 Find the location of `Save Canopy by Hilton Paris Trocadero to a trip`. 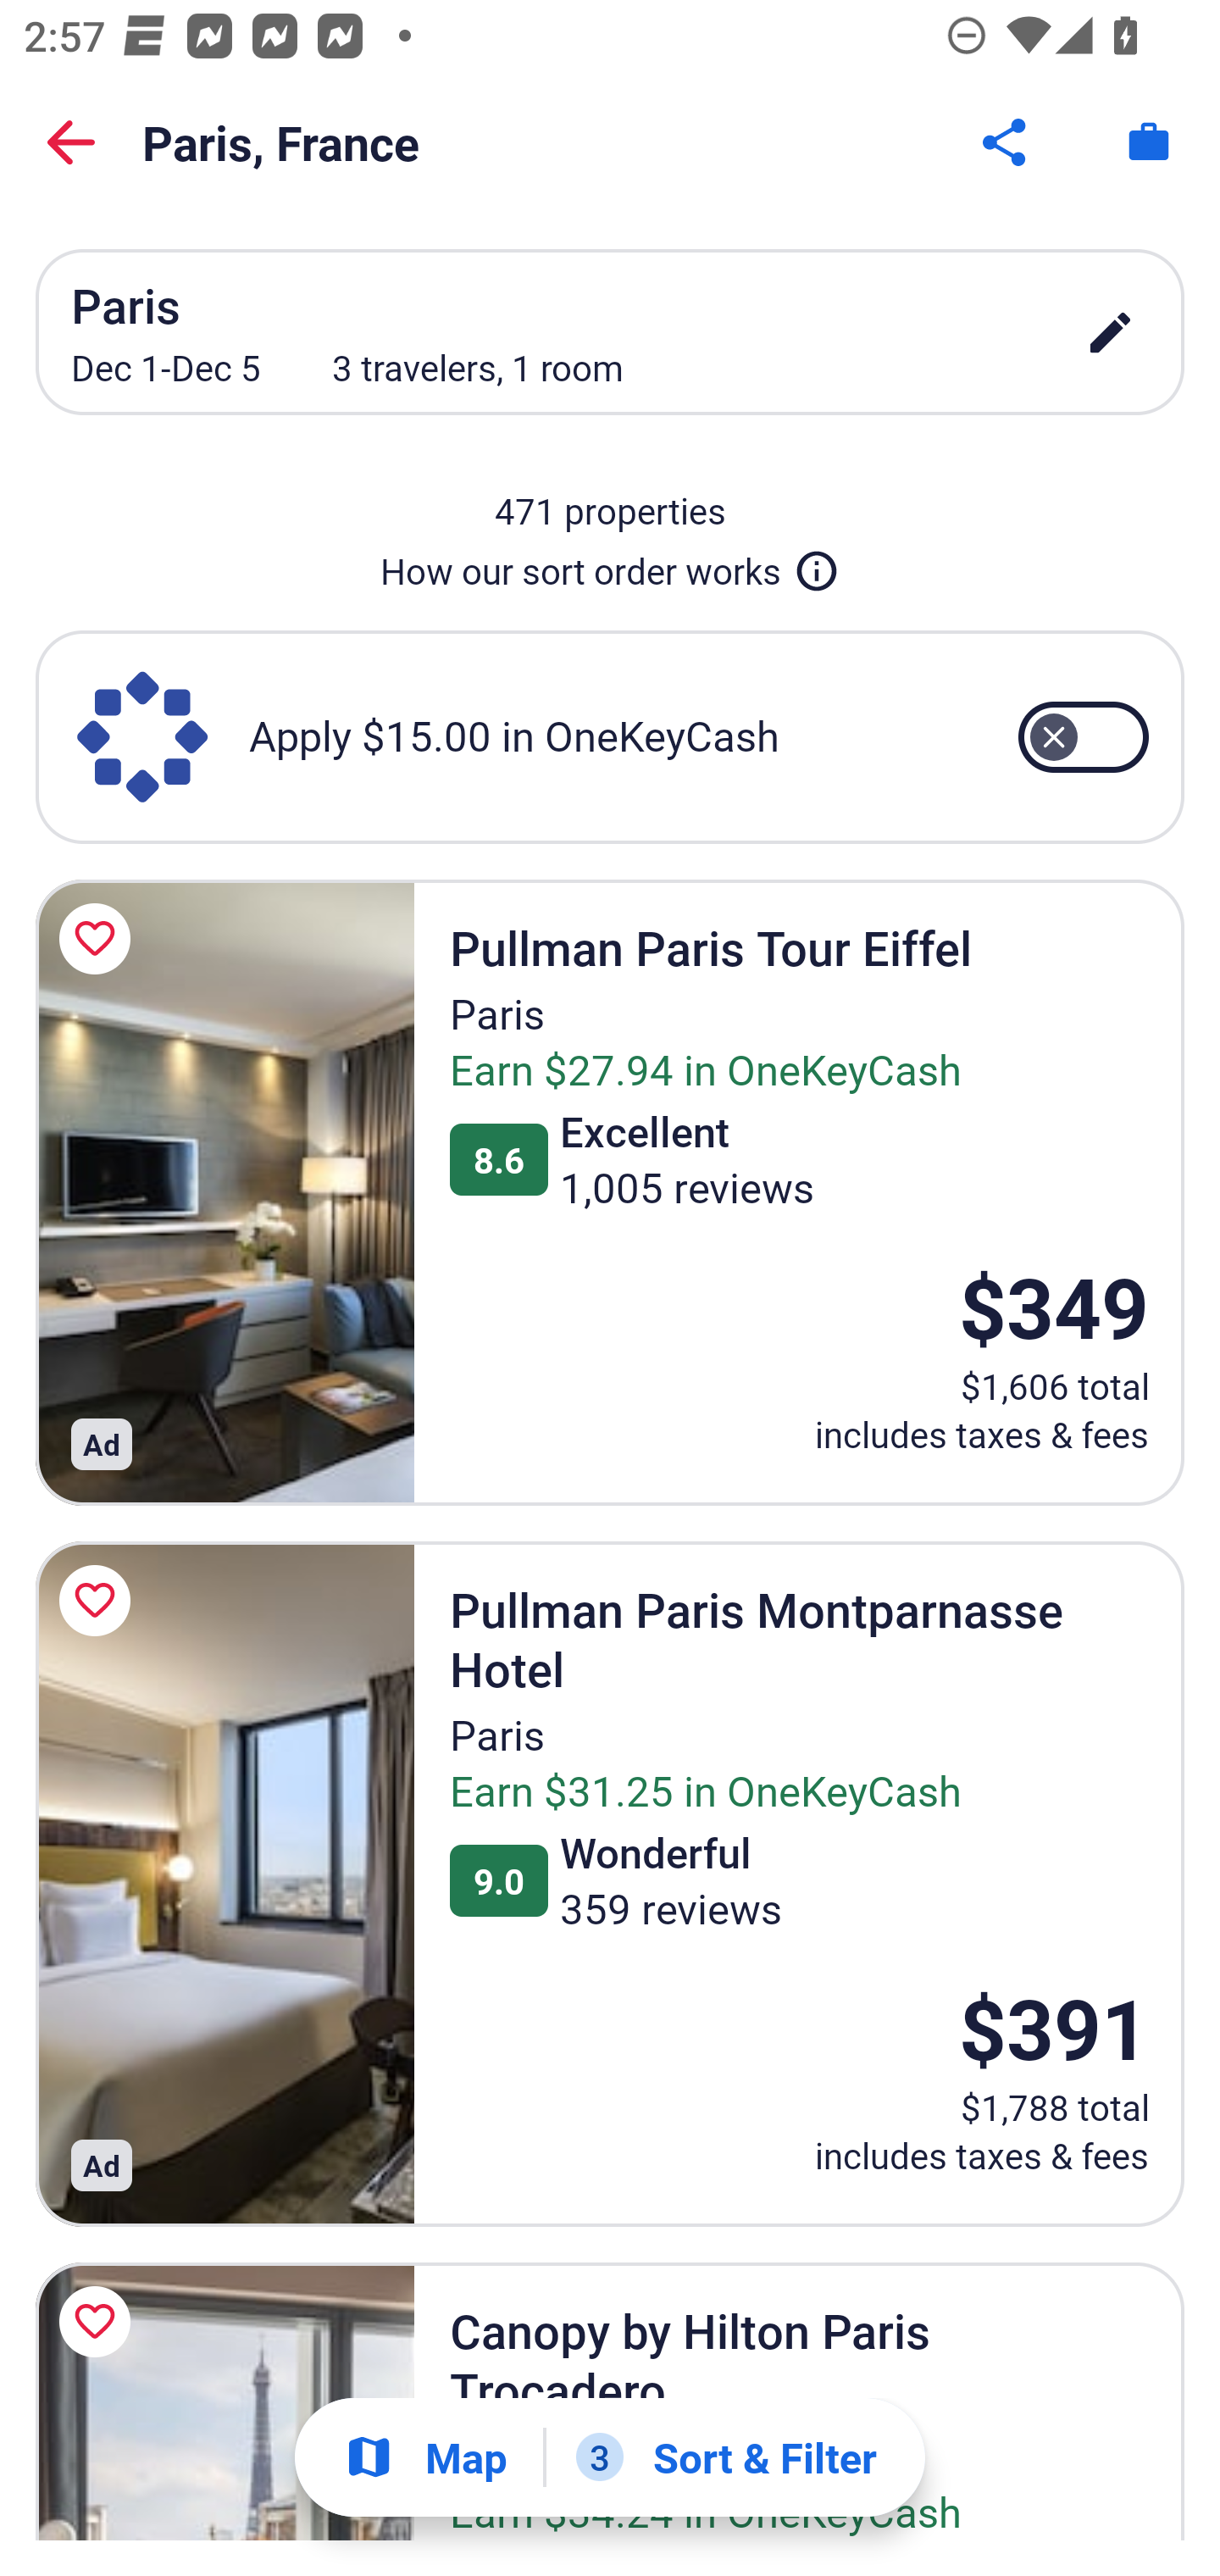

Save Canopy by Hilton Paris Trocadero to a trip is located at coordinates (100, 2322).